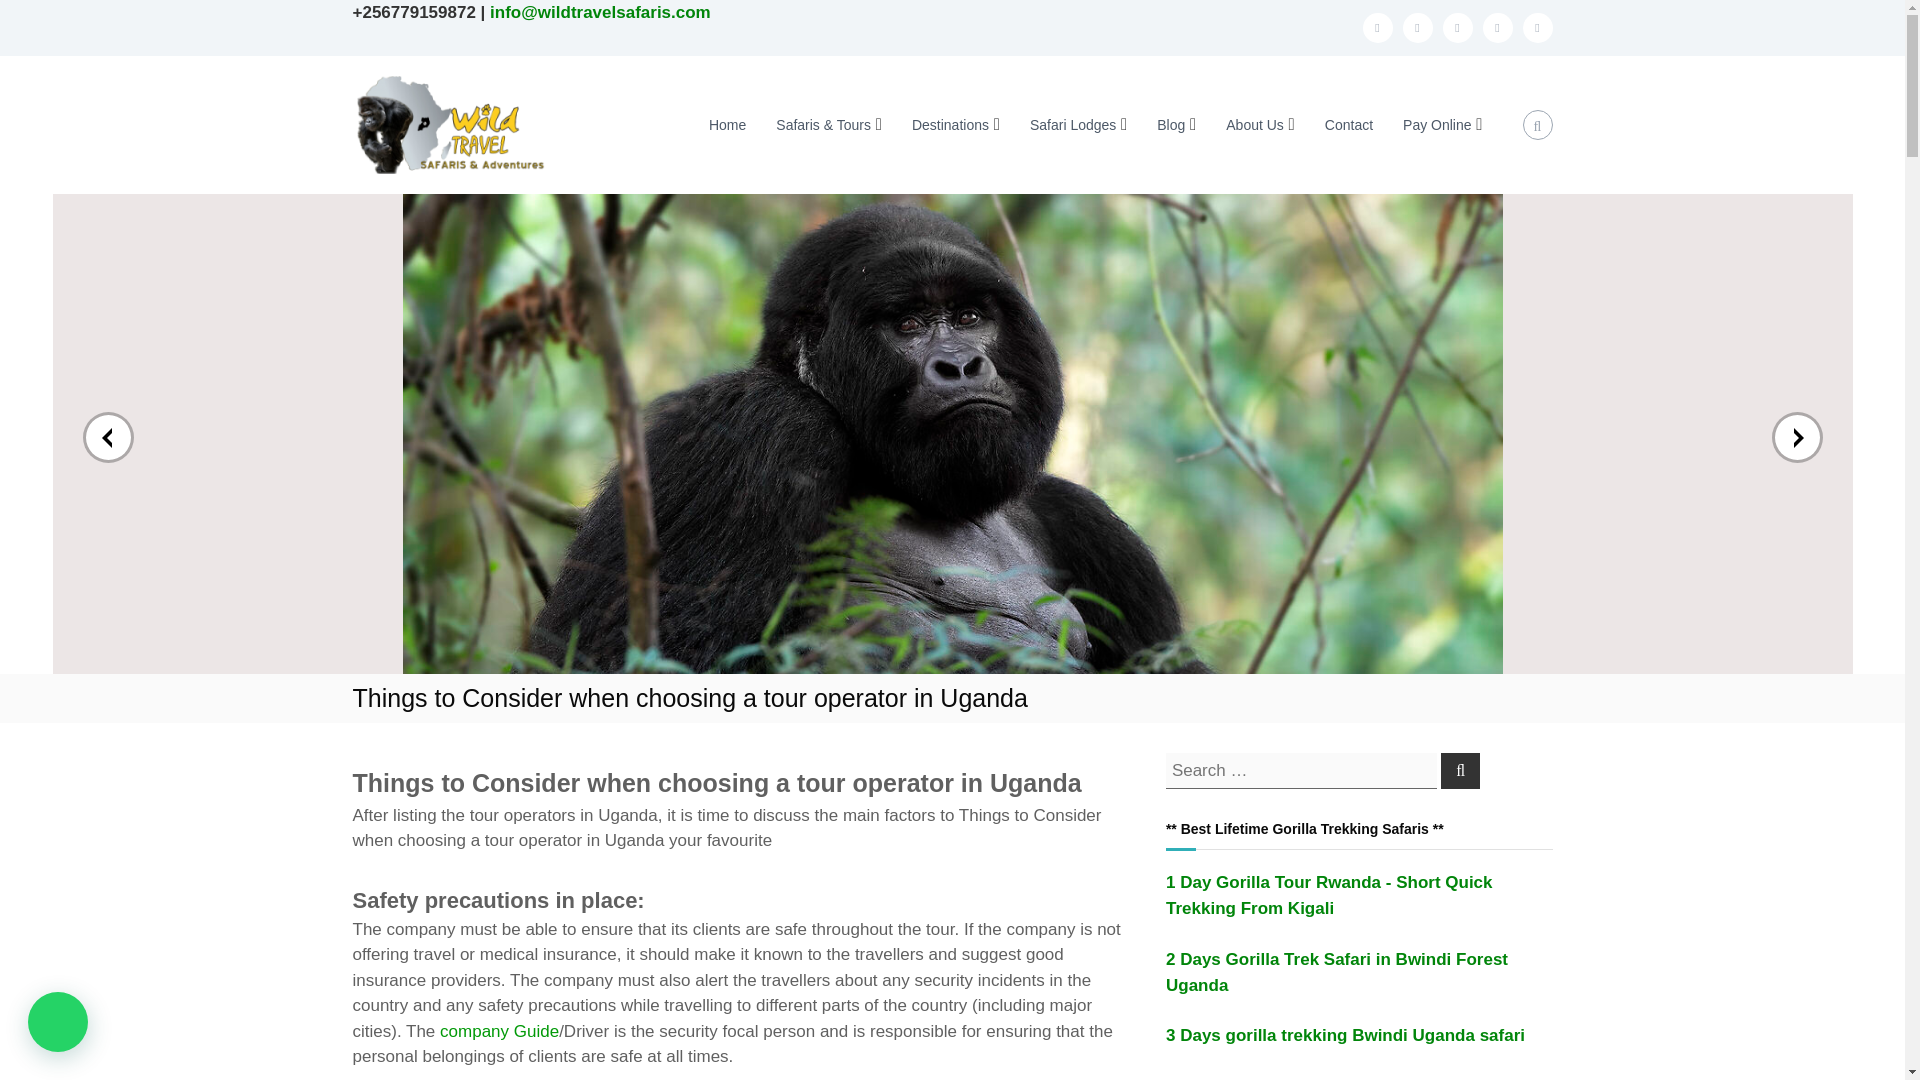  What do you see at coordinates (1376, 28) in the screenshot?
I see `Facebook` at bounding box center [1376, 28].